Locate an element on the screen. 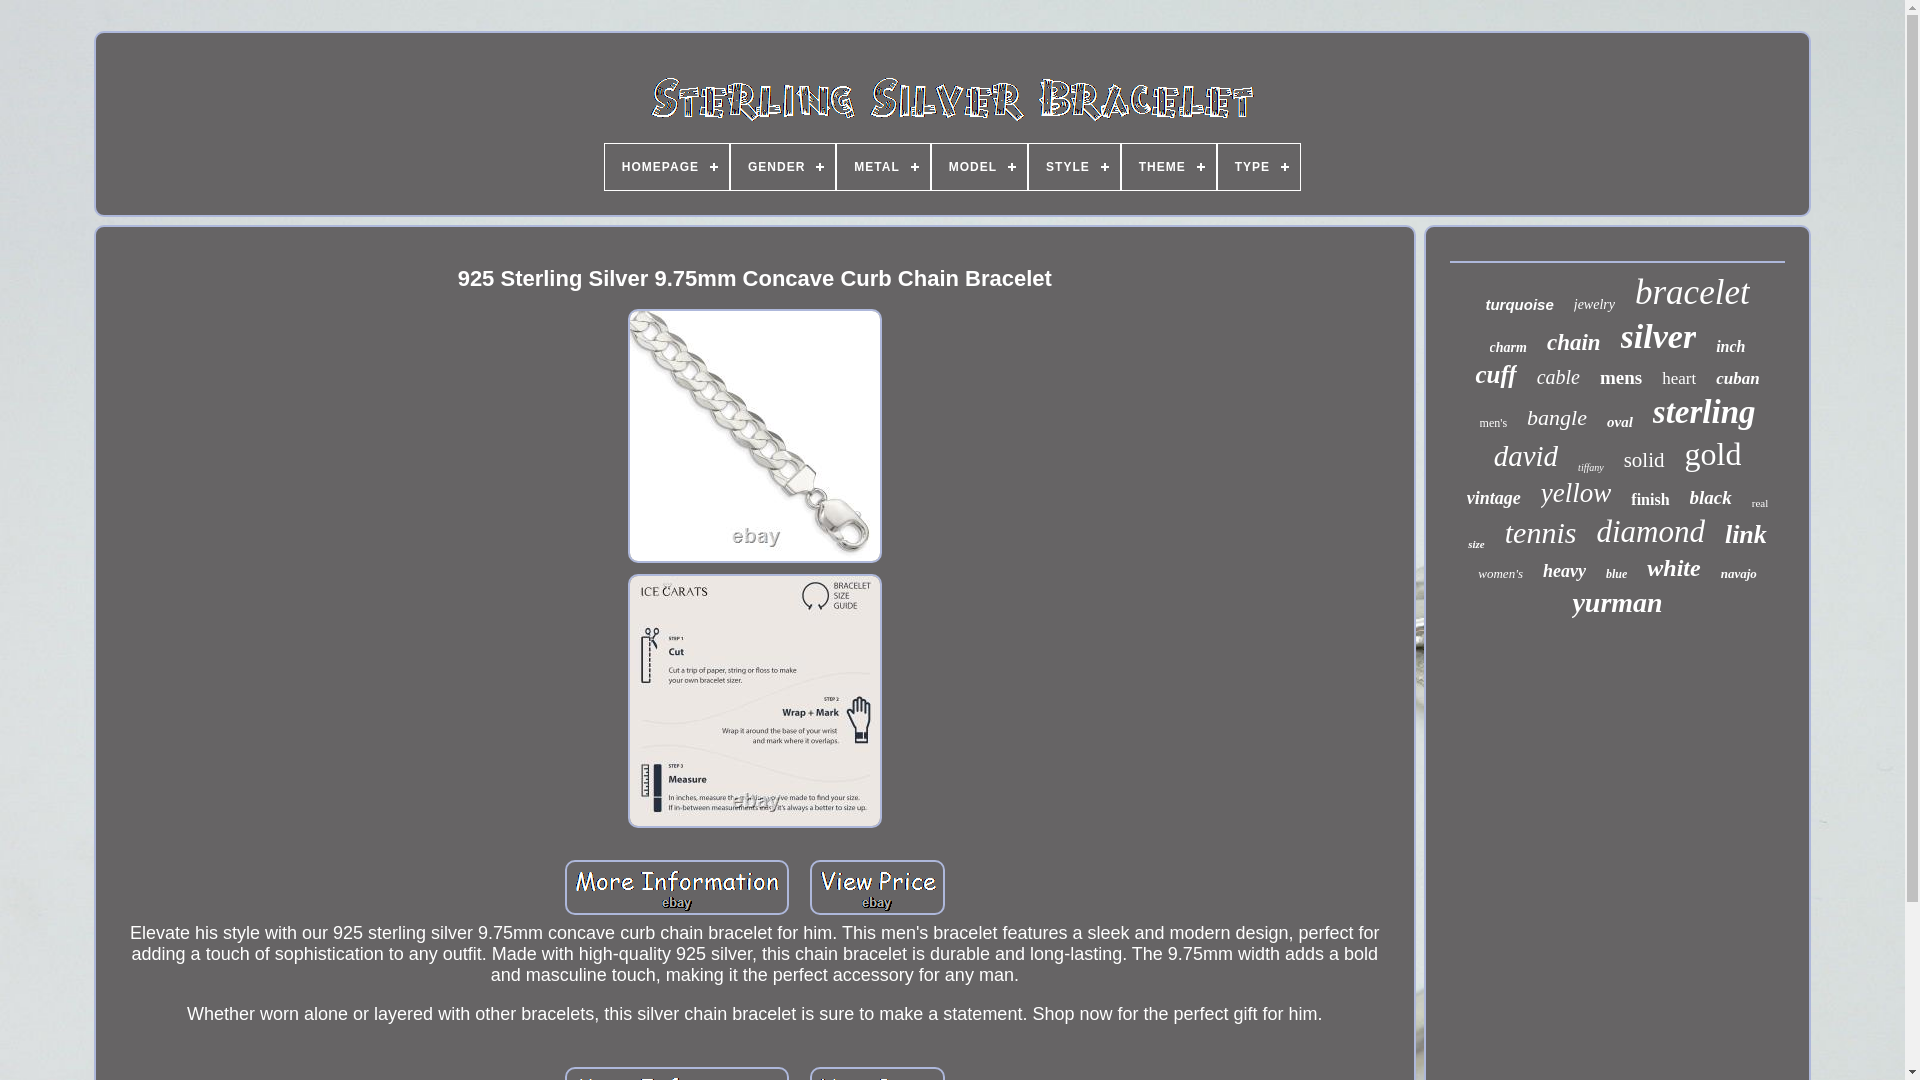 This screenshot has height=1080, width=1920. 925 Sterling Silver 9.75mm Concave Curb Chain Bracelet is located at coordinates (676, 886).